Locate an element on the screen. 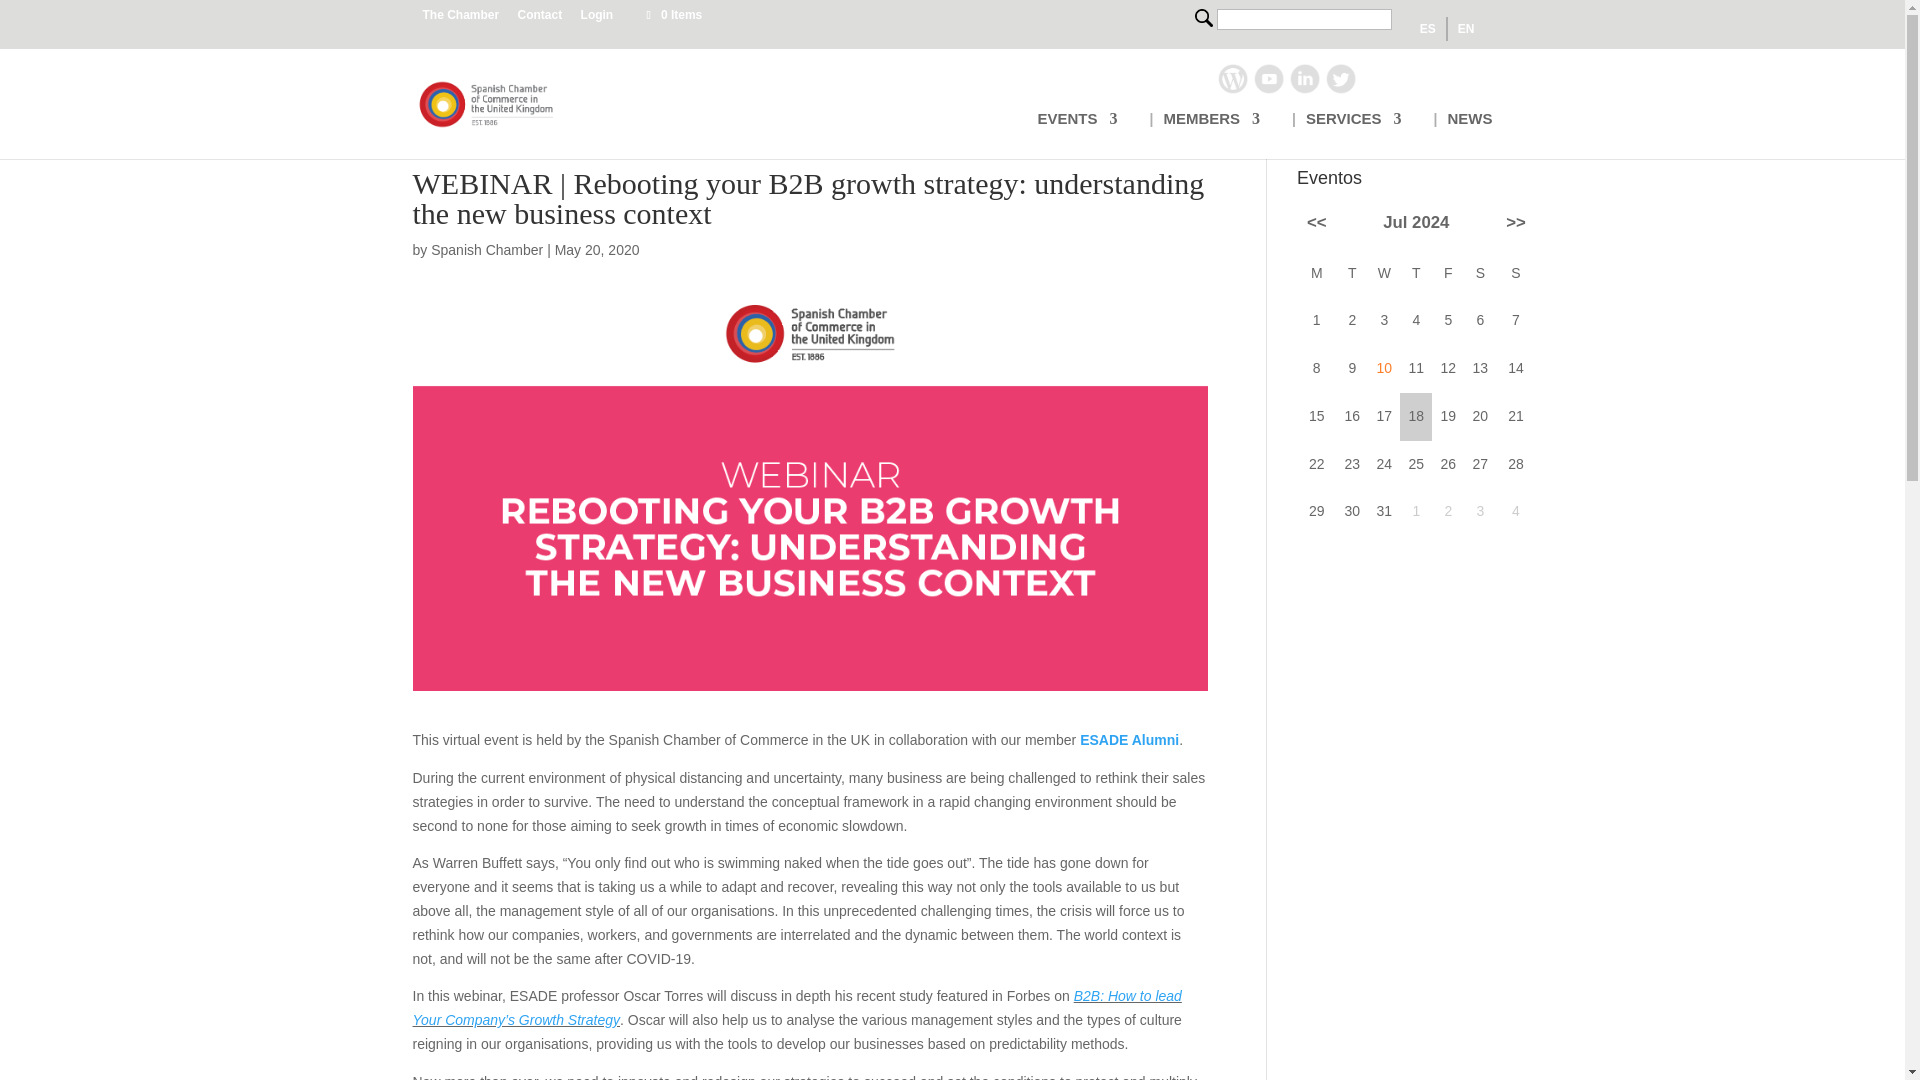  Posts by Spanish Chamber is located at coordinates (486, 250).